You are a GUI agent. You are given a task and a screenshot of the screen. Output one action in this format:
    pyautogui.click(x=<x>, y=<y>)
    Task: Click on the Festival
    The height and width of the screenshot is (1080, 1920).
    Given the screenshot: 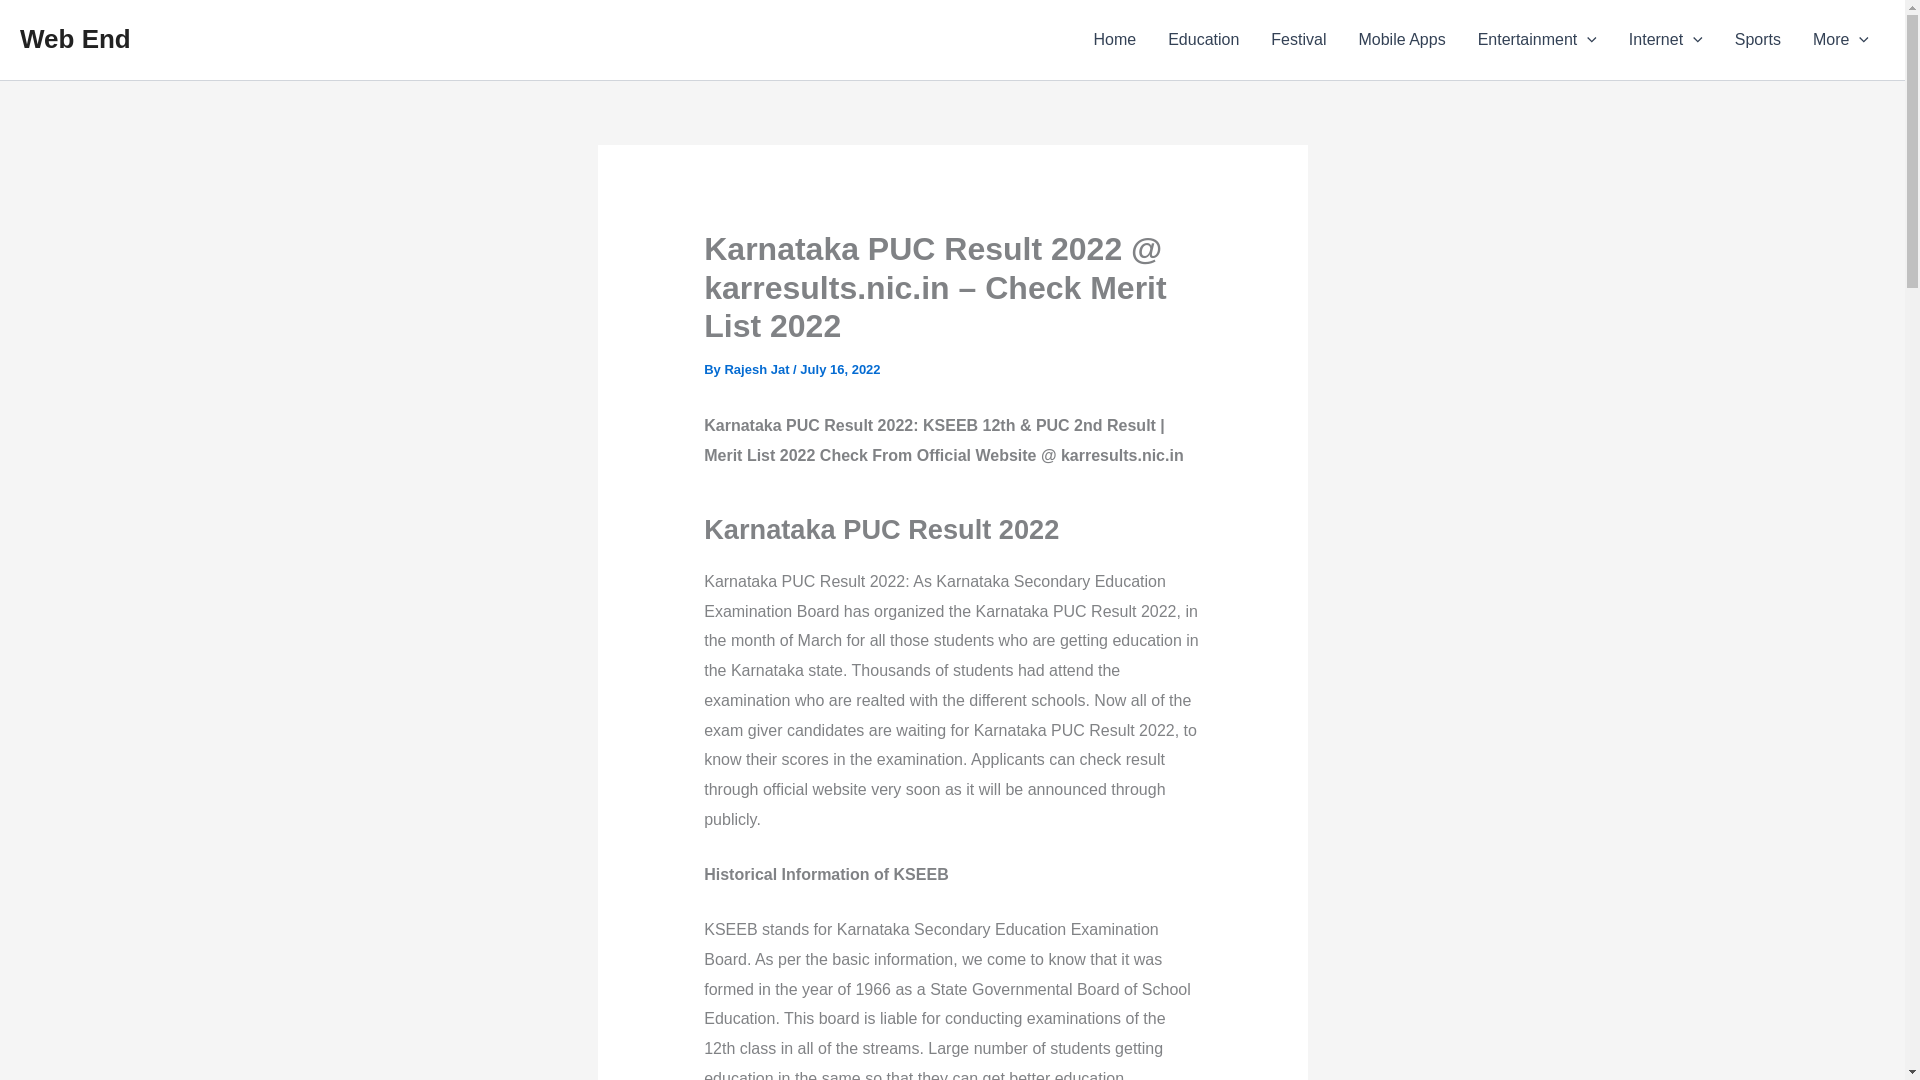 What is the action you would take?
    pyautogui.click(x=1298, y=40)
    